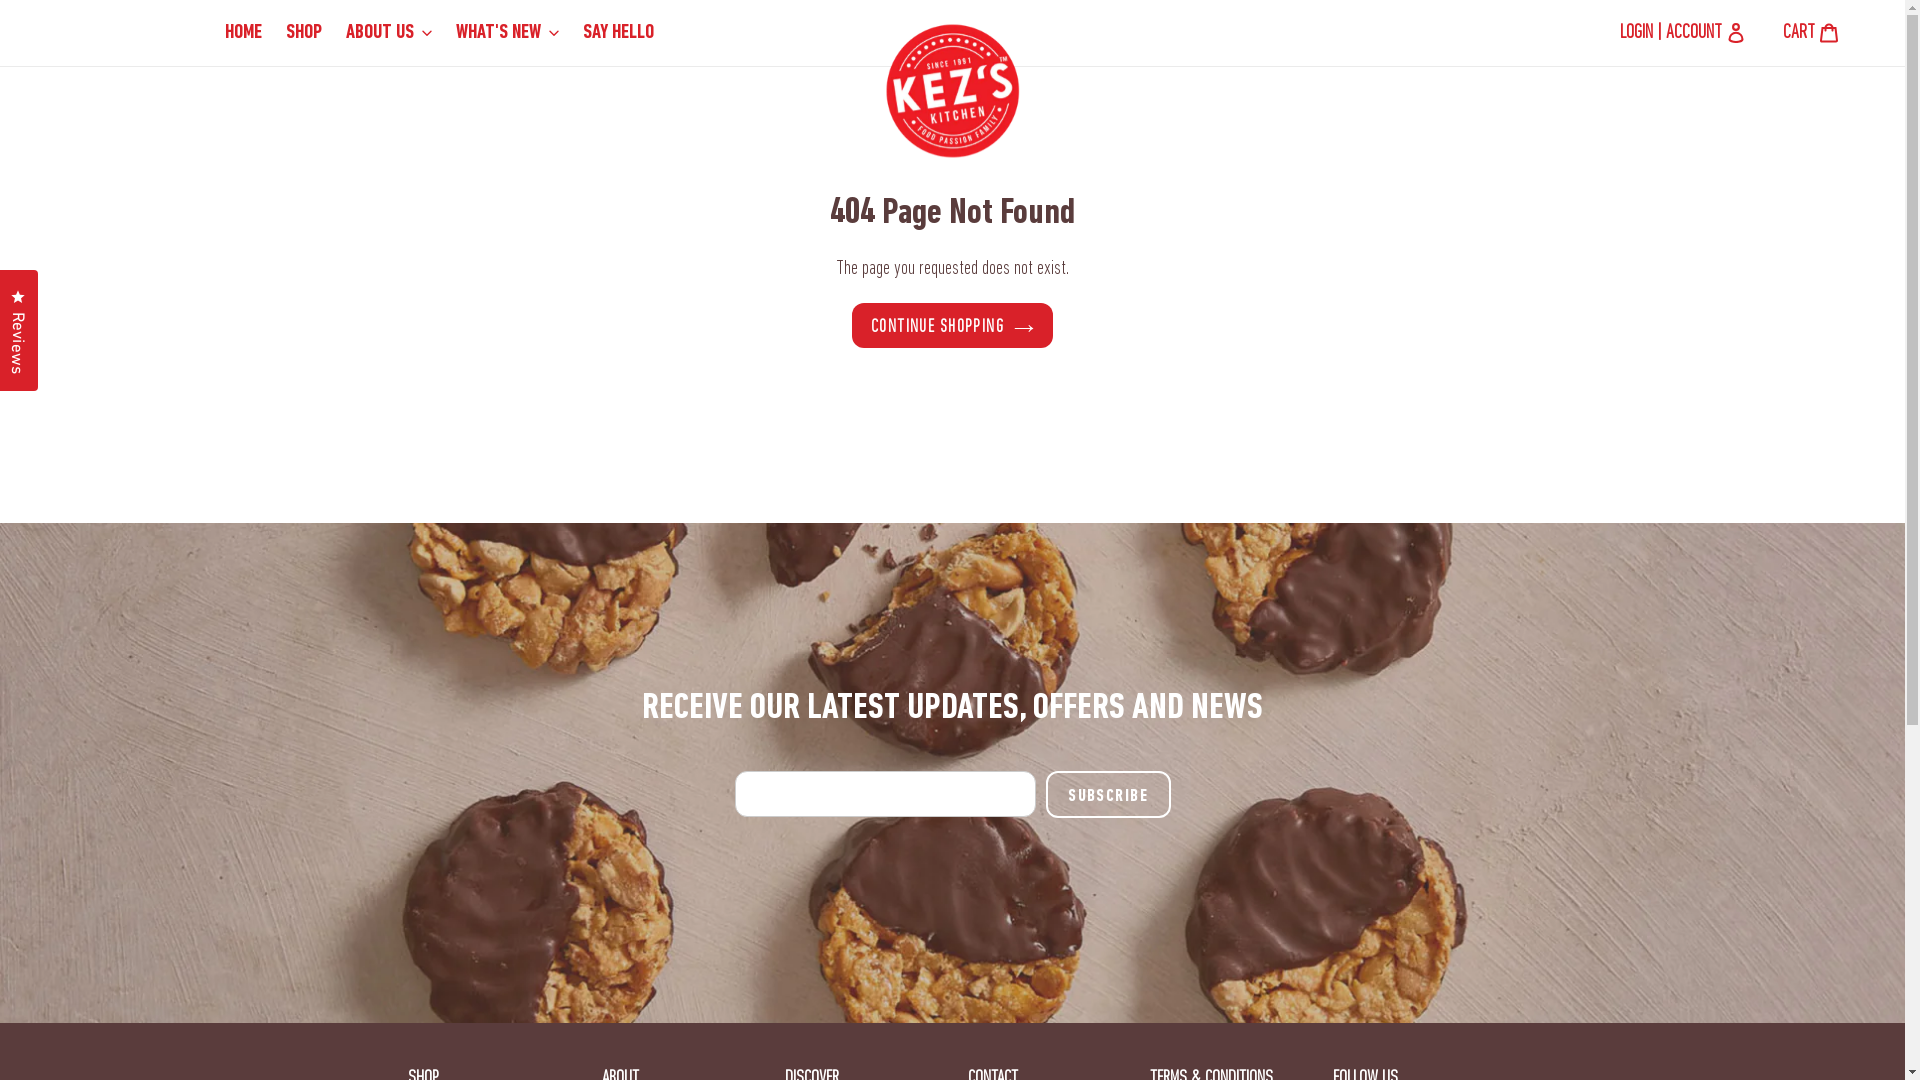 The width and height of the screenshot is (1920, 1080). I want to click on SAY HELLO, so click(618, 33).